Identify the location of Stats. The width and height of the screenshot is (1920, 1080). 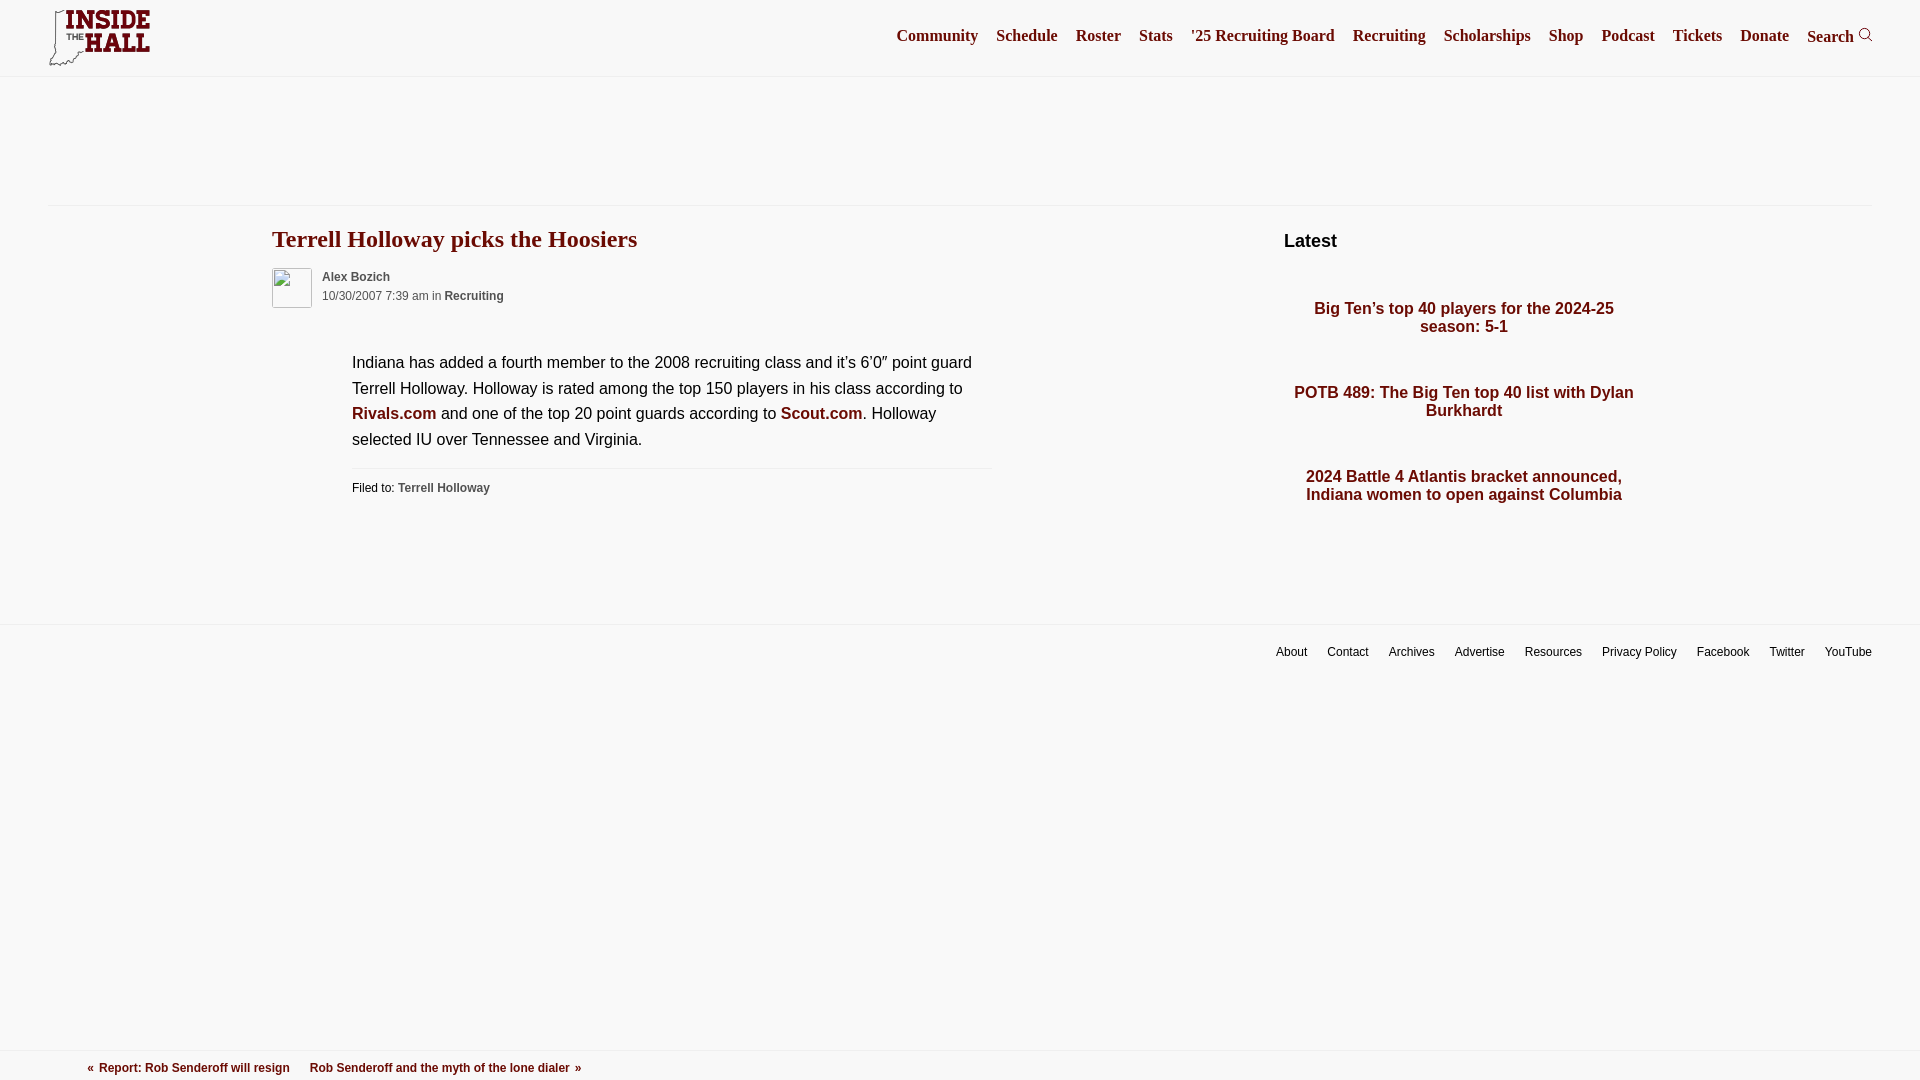
(1156, 36).